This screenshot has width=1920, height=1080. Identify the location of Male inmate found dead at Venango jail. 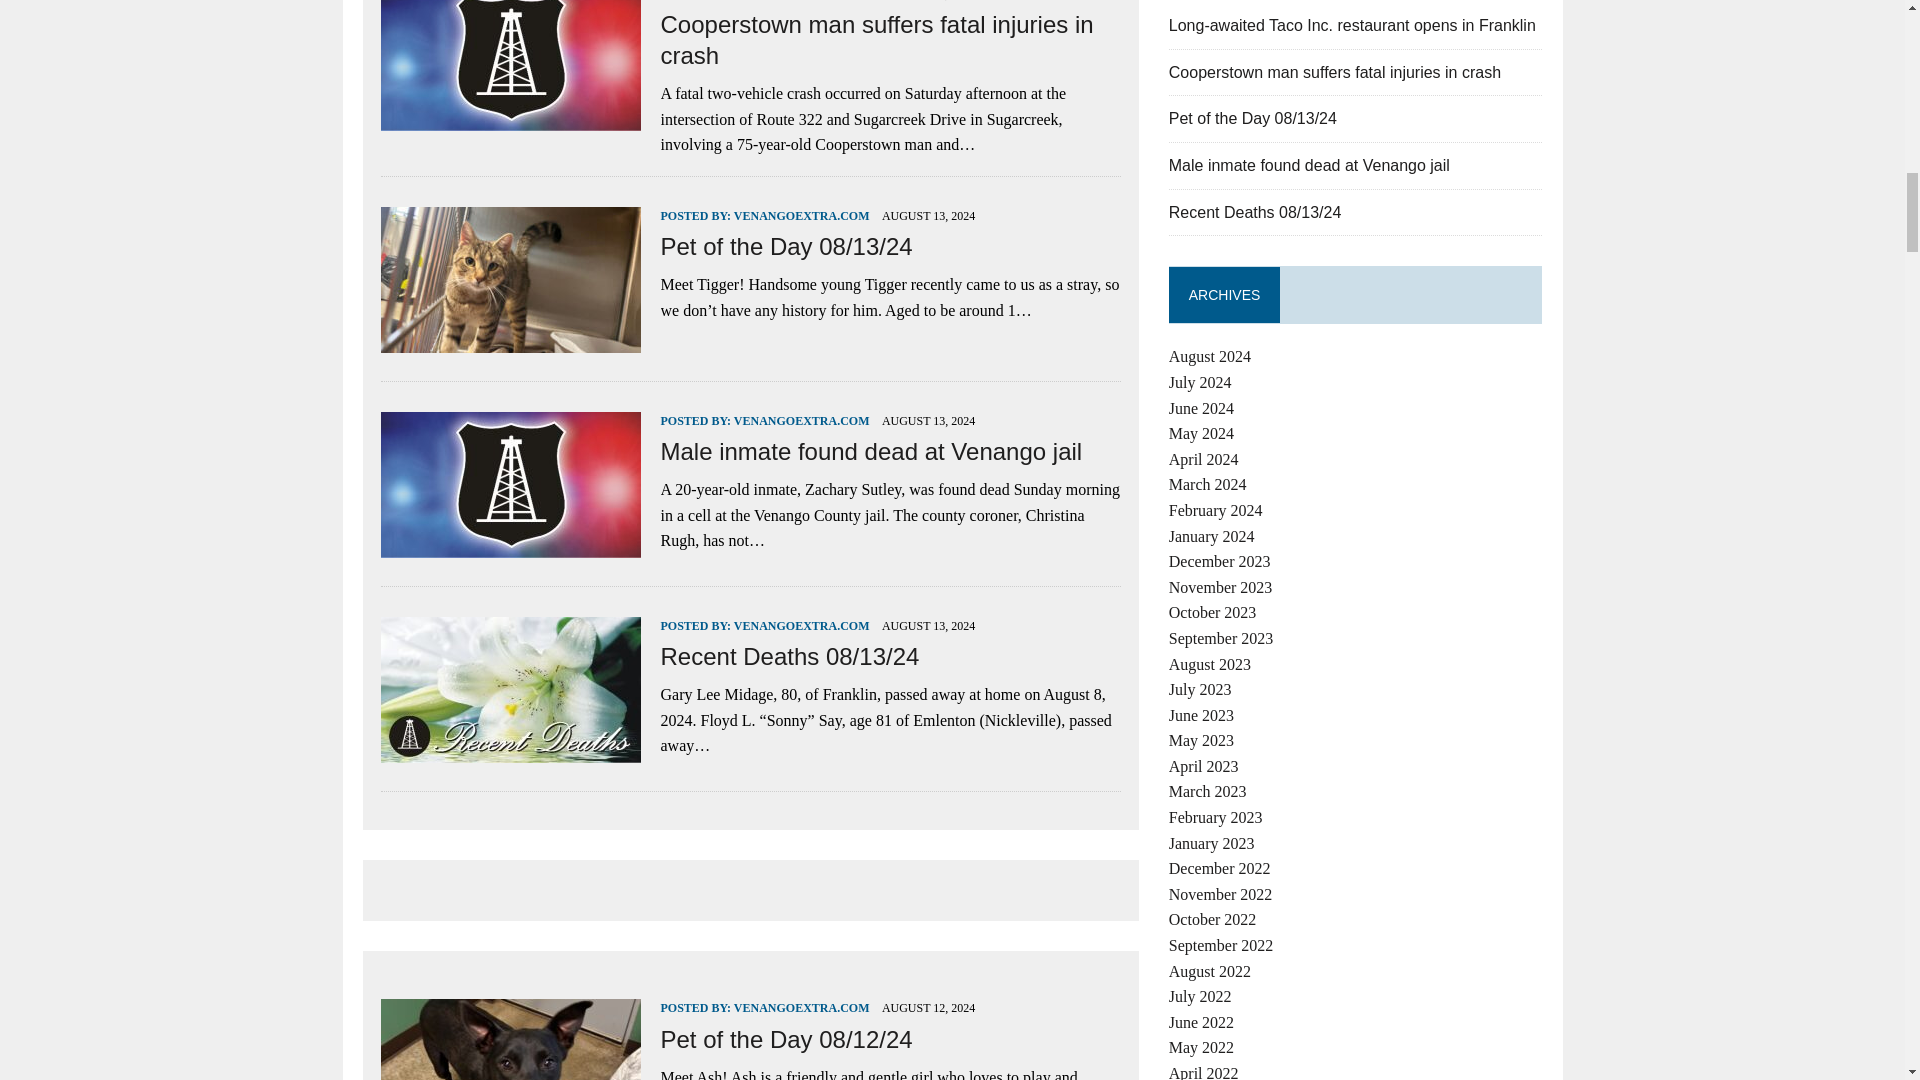
(510, 544).